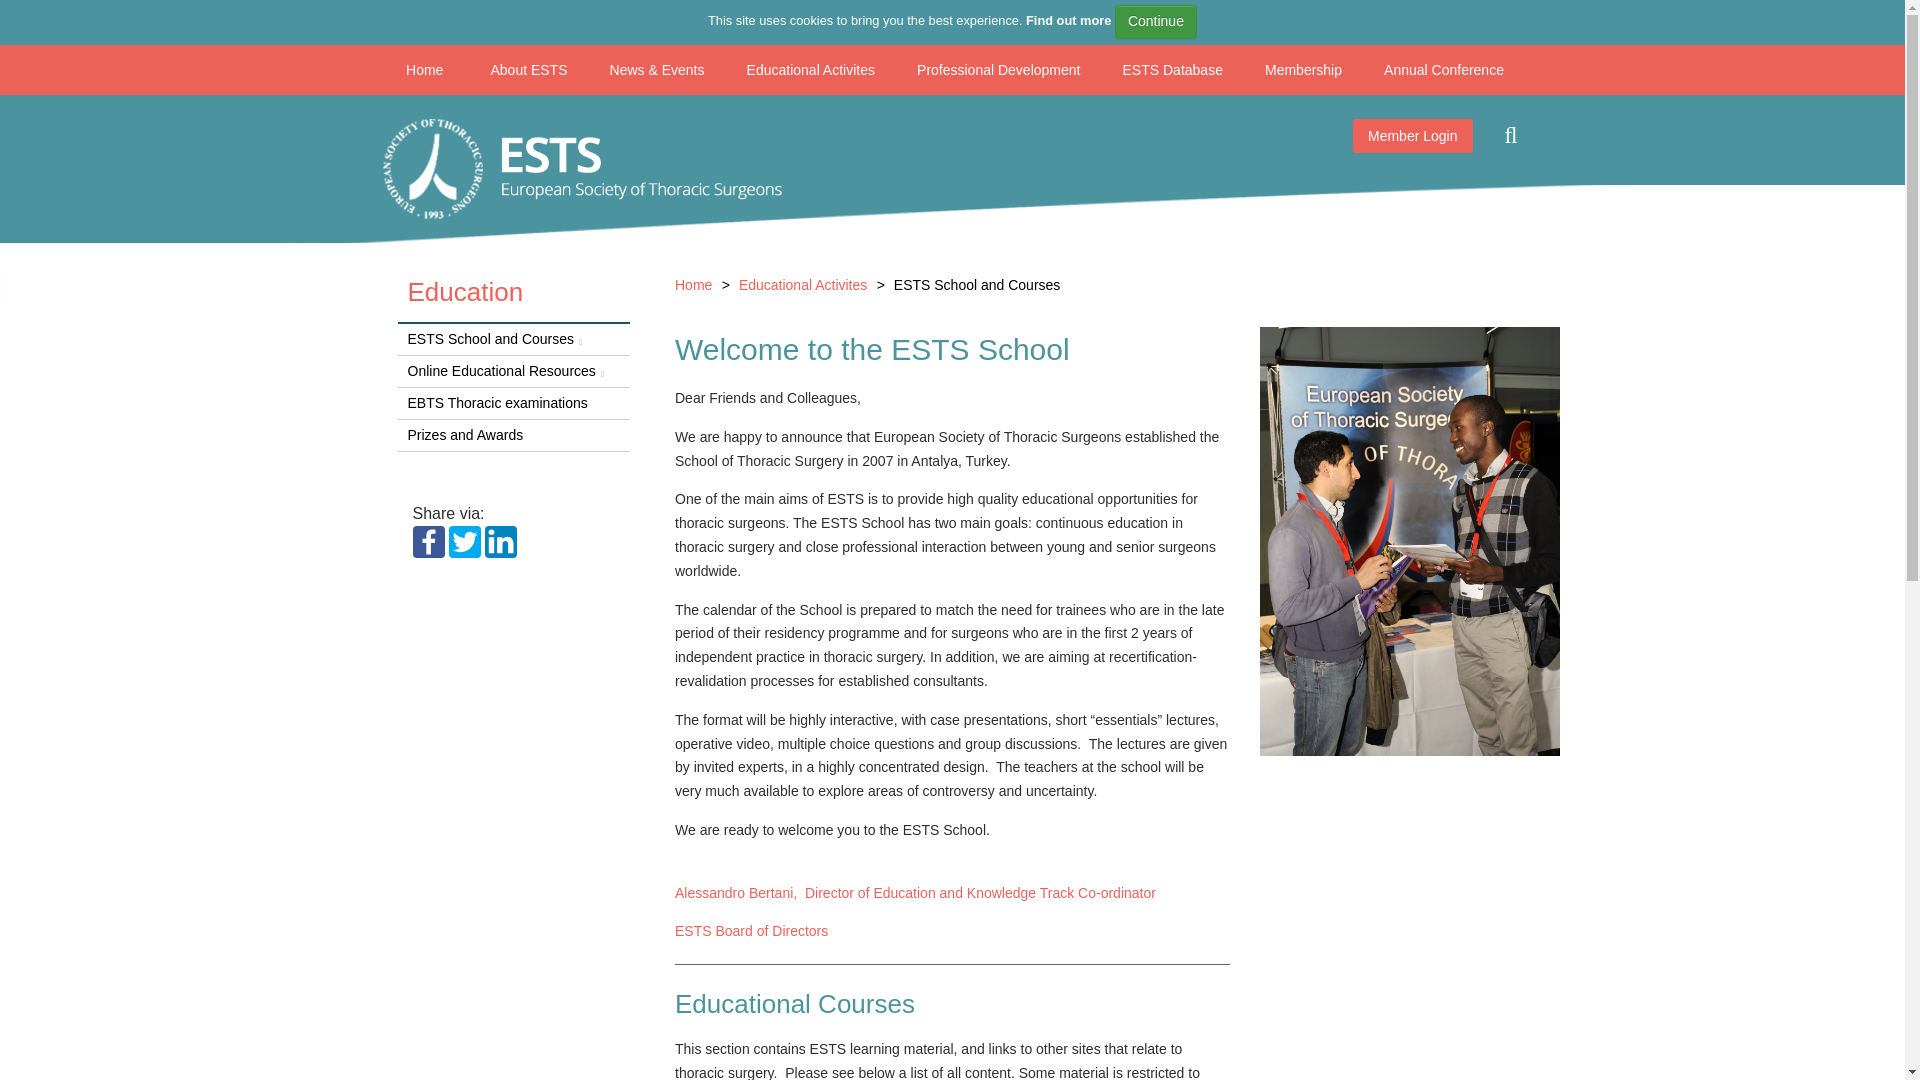 The width and height of the screenshot is (1920, 1080). Describe the element at coordinates (500, 540) in the screenshot. I see `Share on LinkedIn` at that location.